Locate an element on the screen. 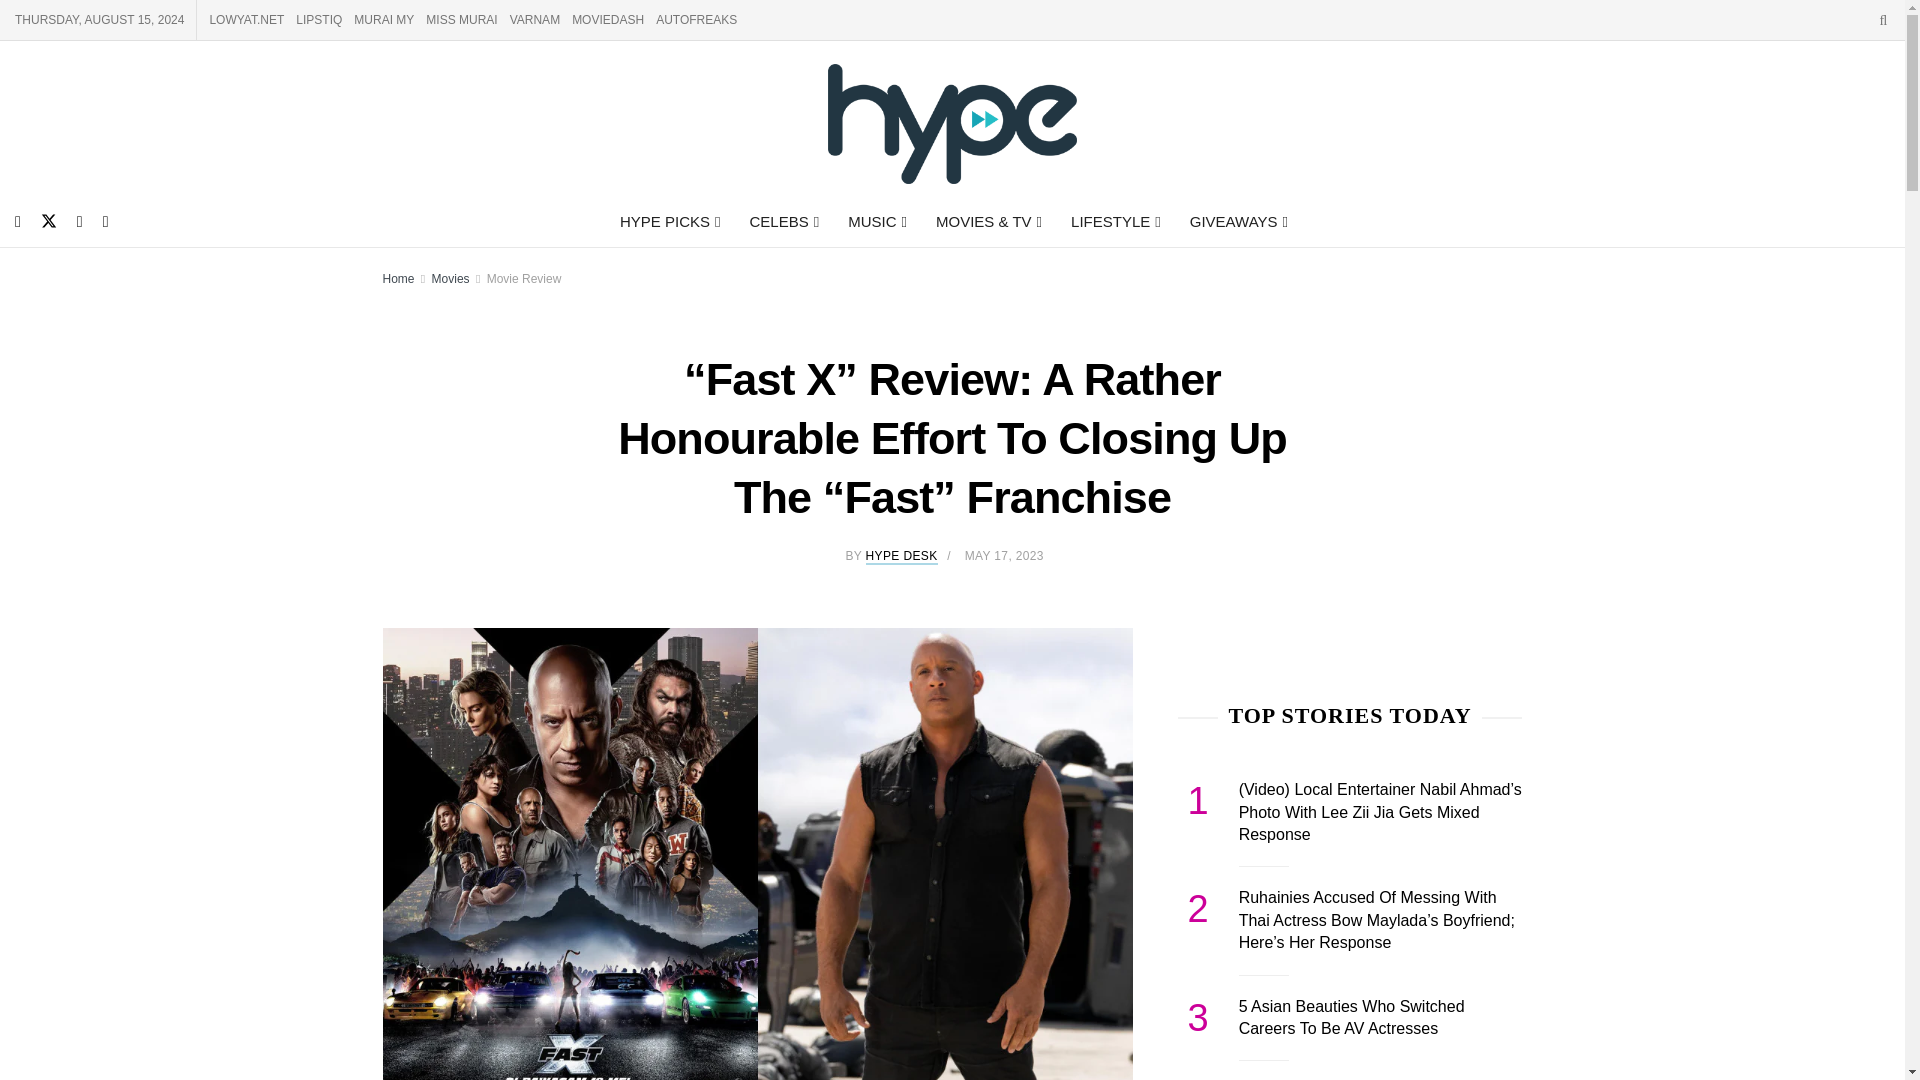 Image resolution: width=1920 pixels, height=1080 pixels. MUSIC is located at coordinates (875, 222).